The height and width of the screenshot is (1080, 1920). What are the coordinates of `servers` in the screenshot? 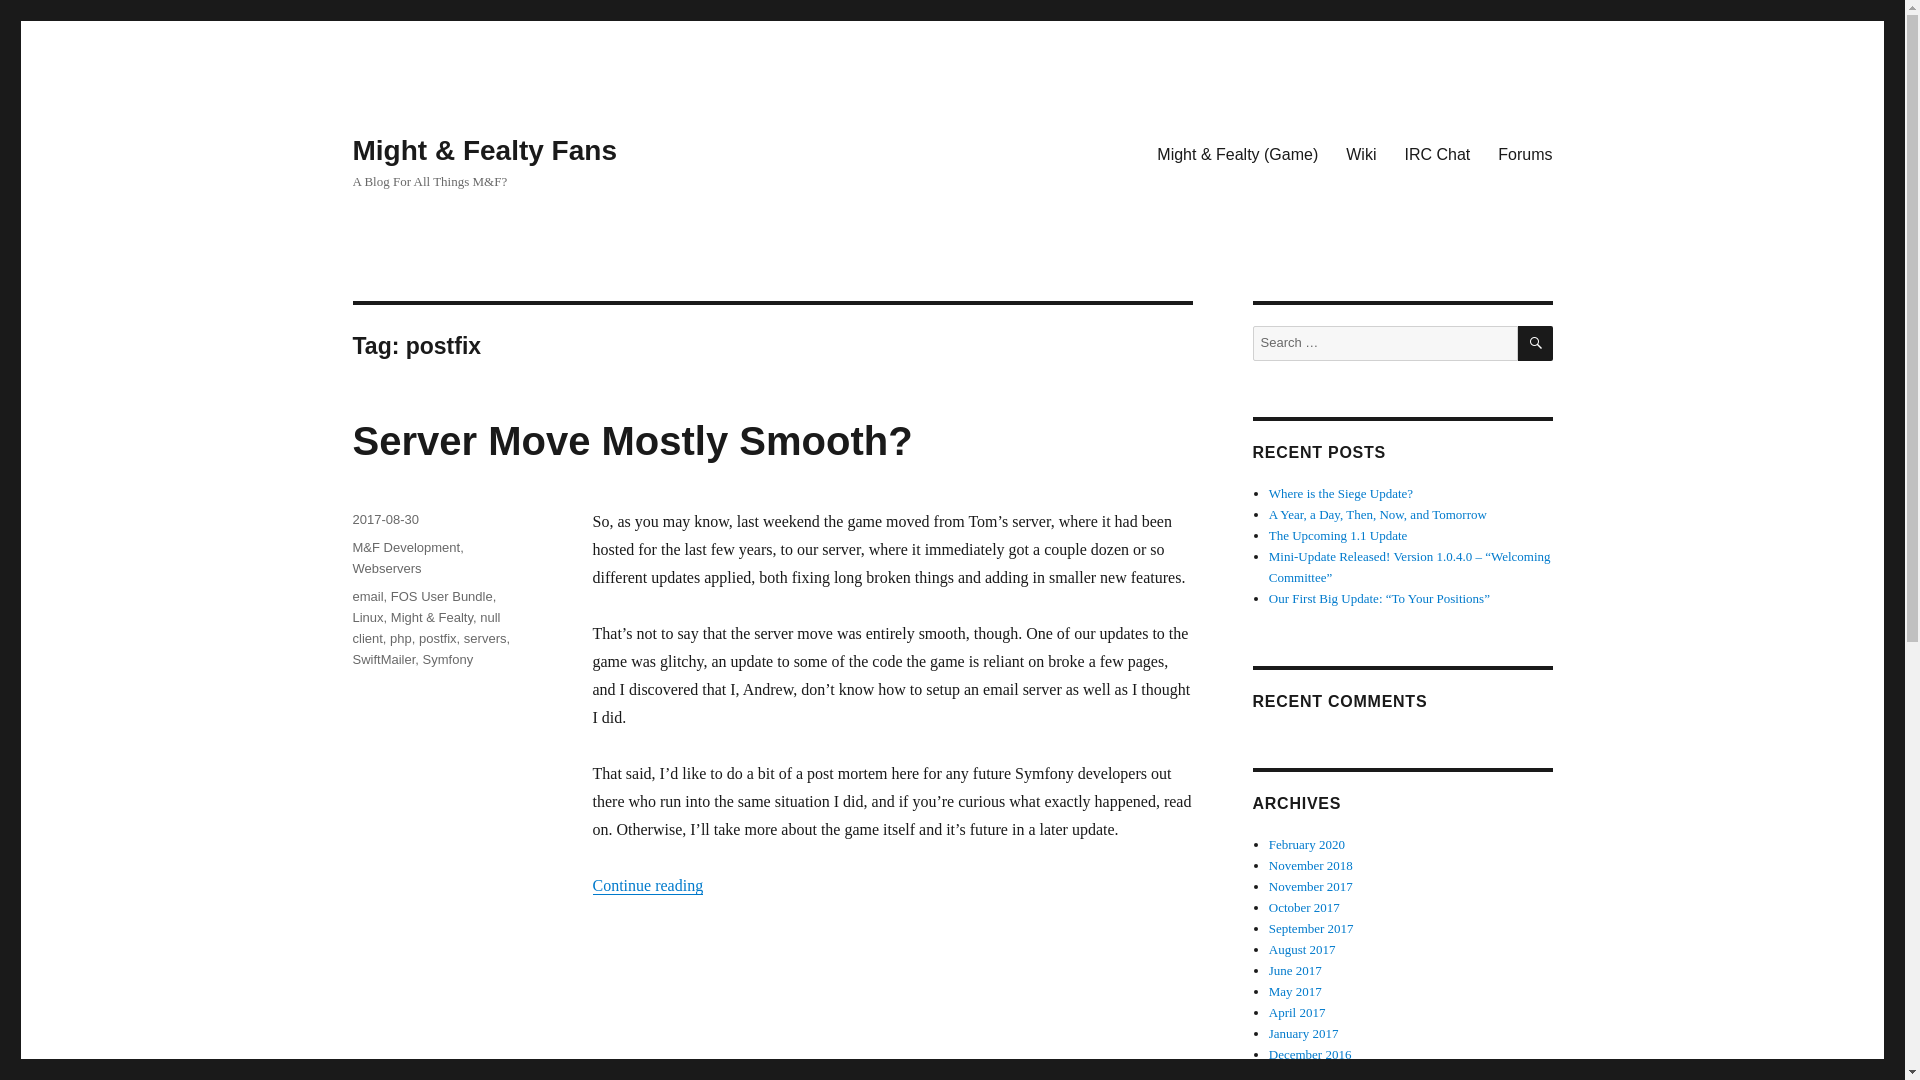 It's located at (485, 638).